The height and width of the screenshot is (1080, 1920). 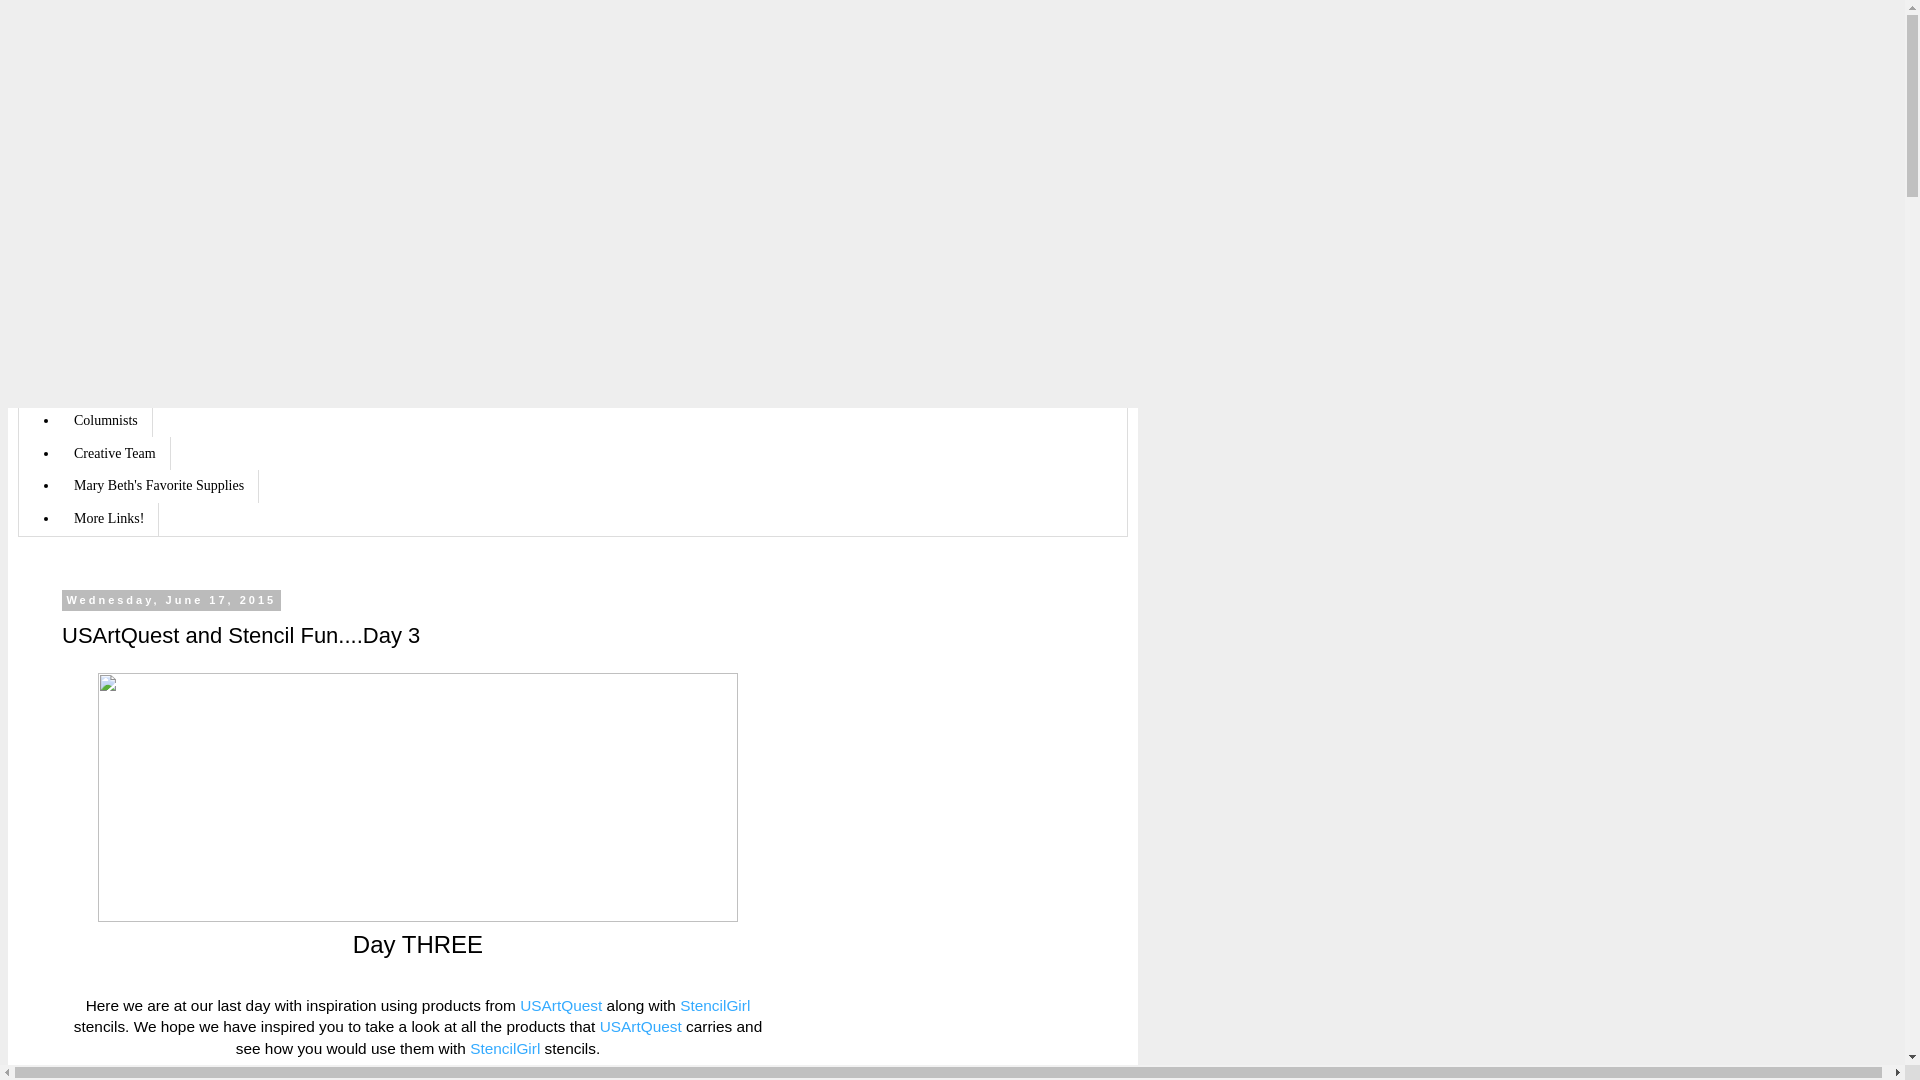 What do you see at coordinates (504, 1048) in the screenshot?
I see `StencilGirl` at bounding box center [504, 1048].